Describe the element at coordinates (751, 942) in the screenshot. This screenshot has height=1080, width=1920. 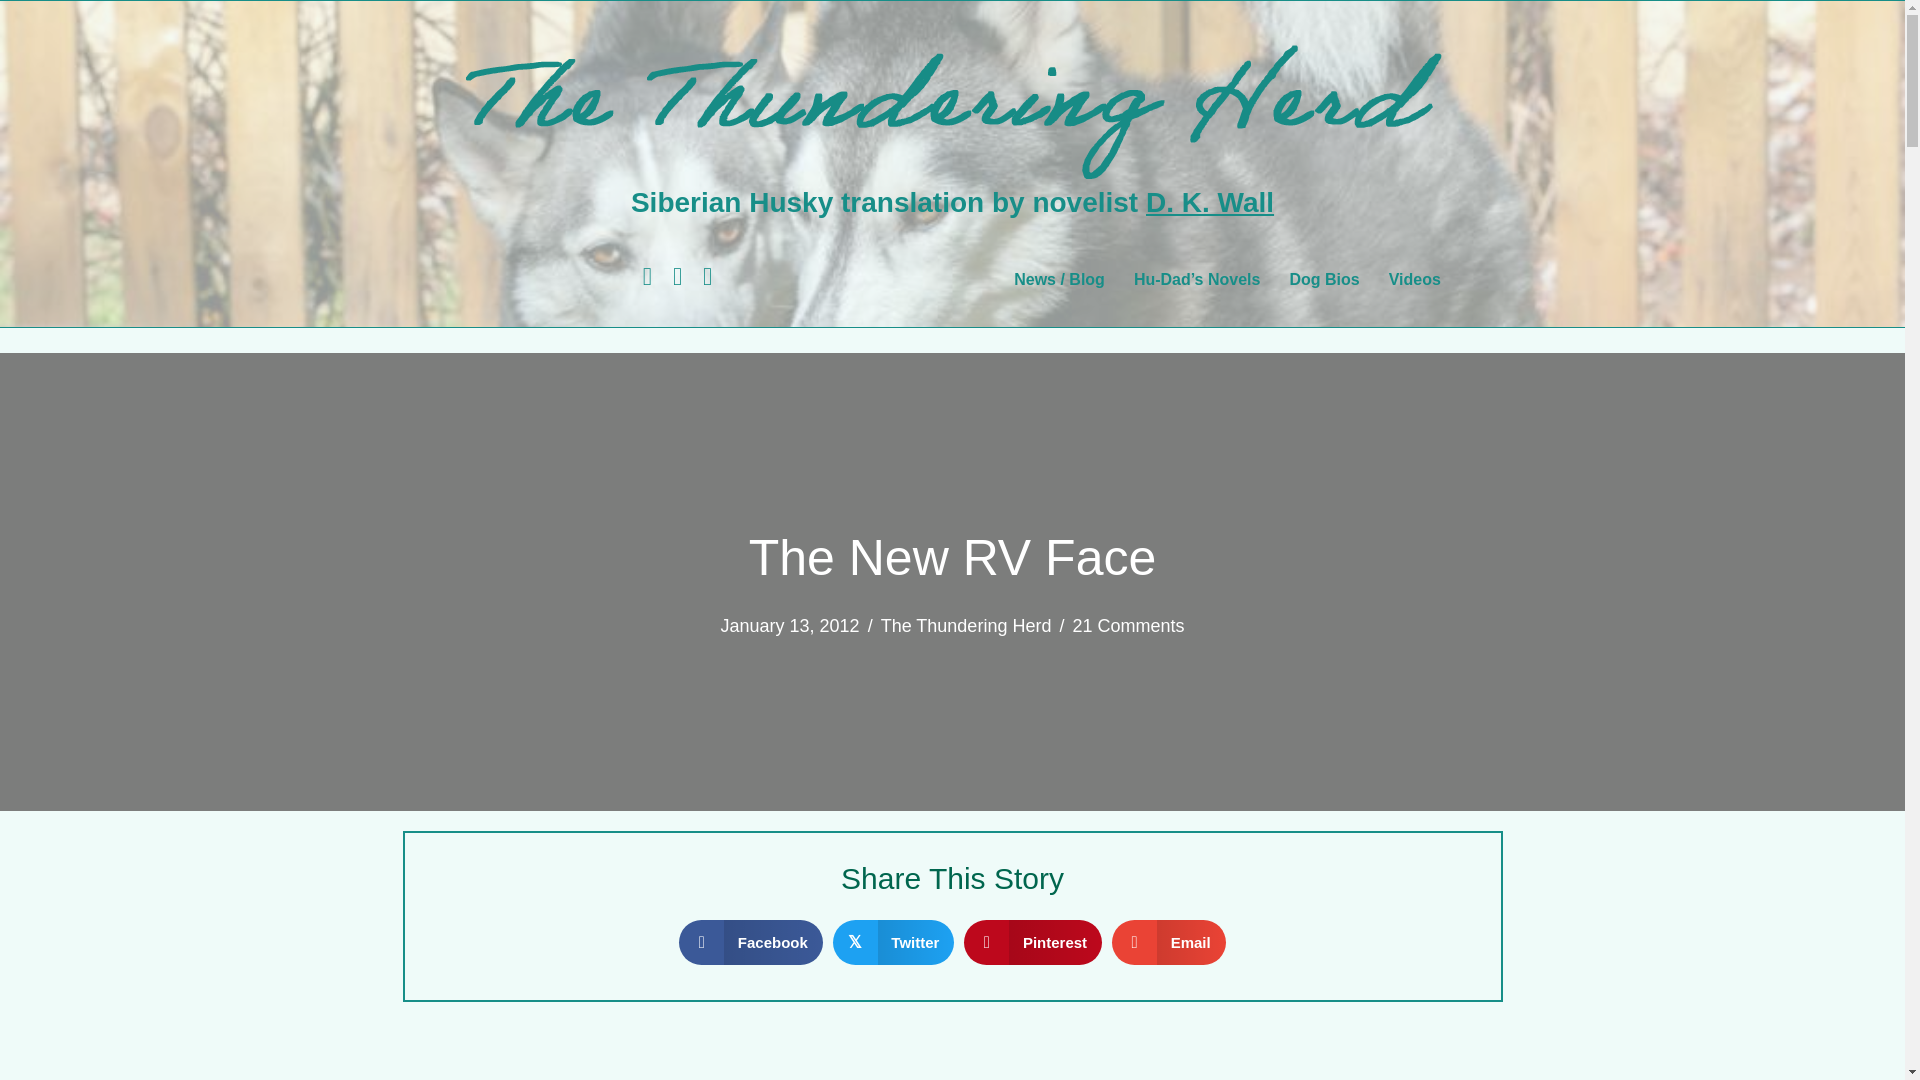
I see `Facebook` at that location.